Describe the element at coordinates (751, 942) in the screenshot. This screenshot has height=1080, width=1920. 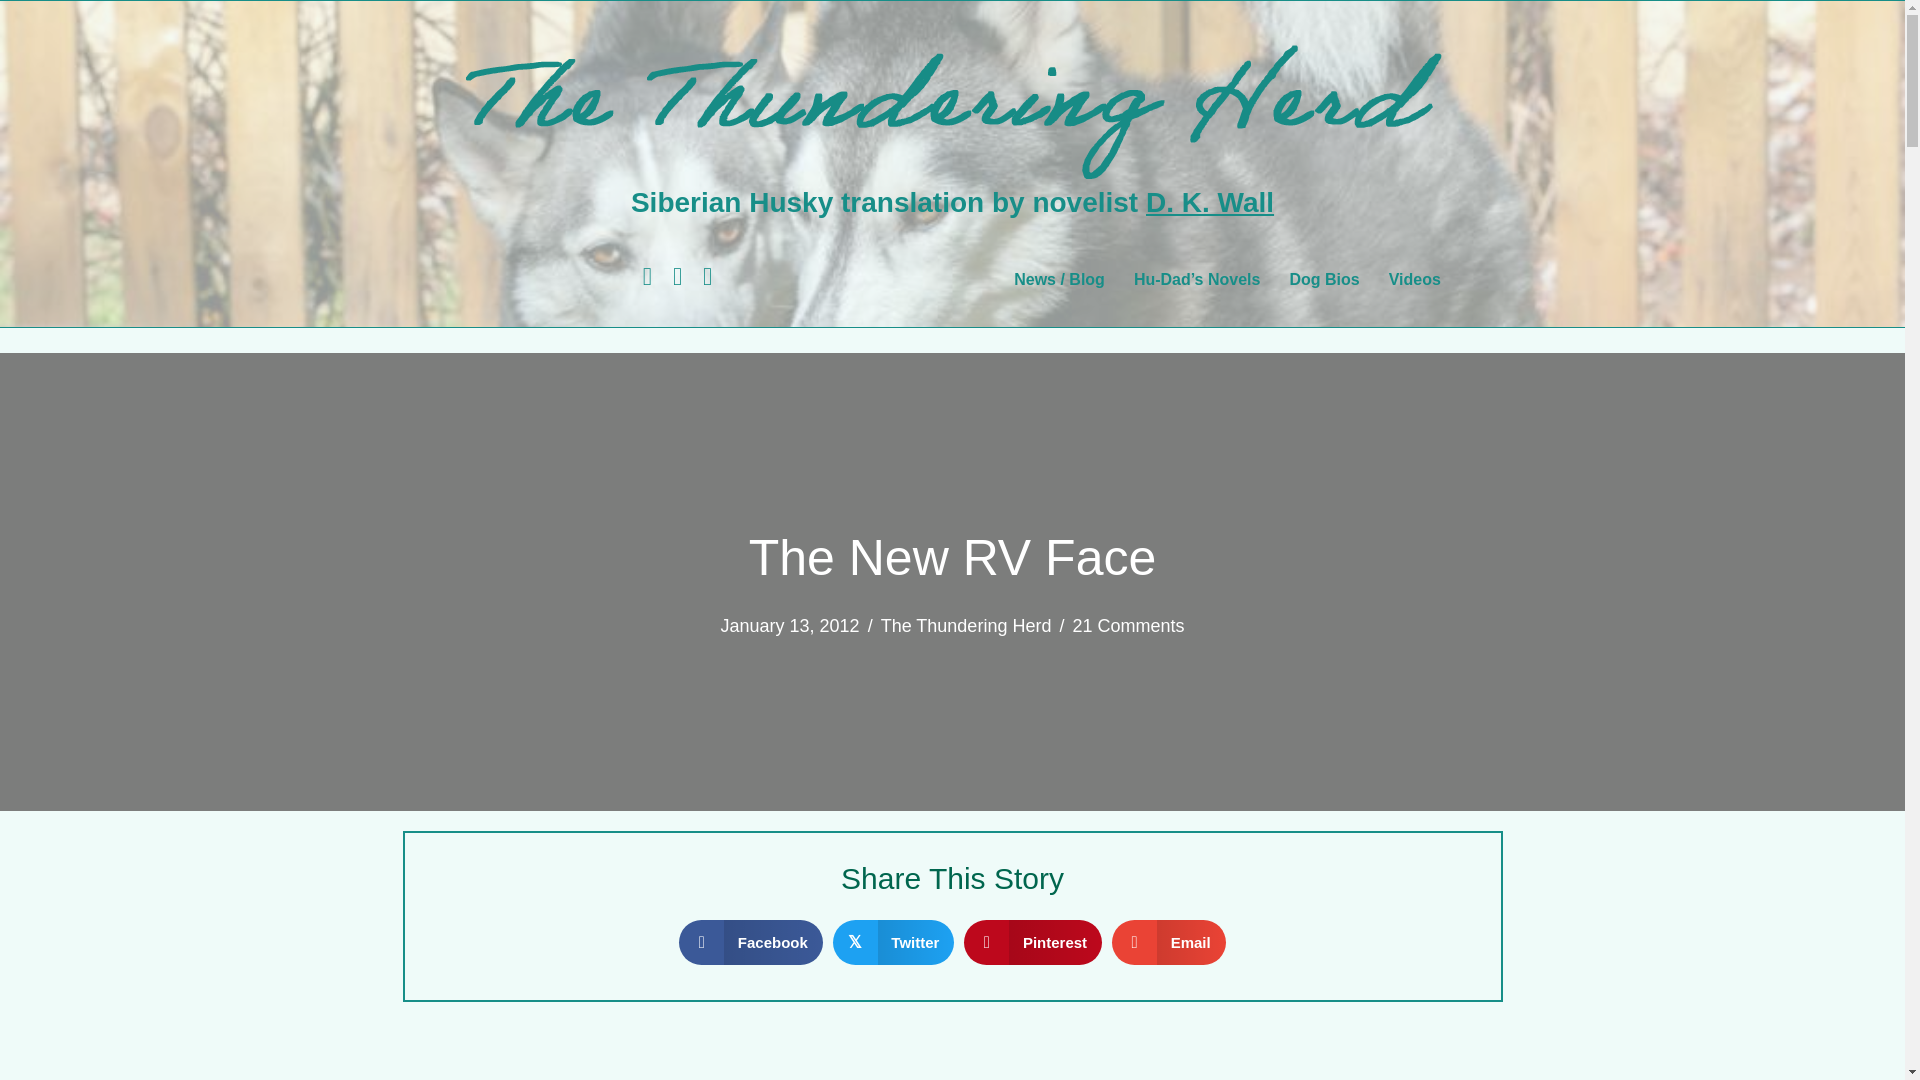
I see `Facebook` at that location.